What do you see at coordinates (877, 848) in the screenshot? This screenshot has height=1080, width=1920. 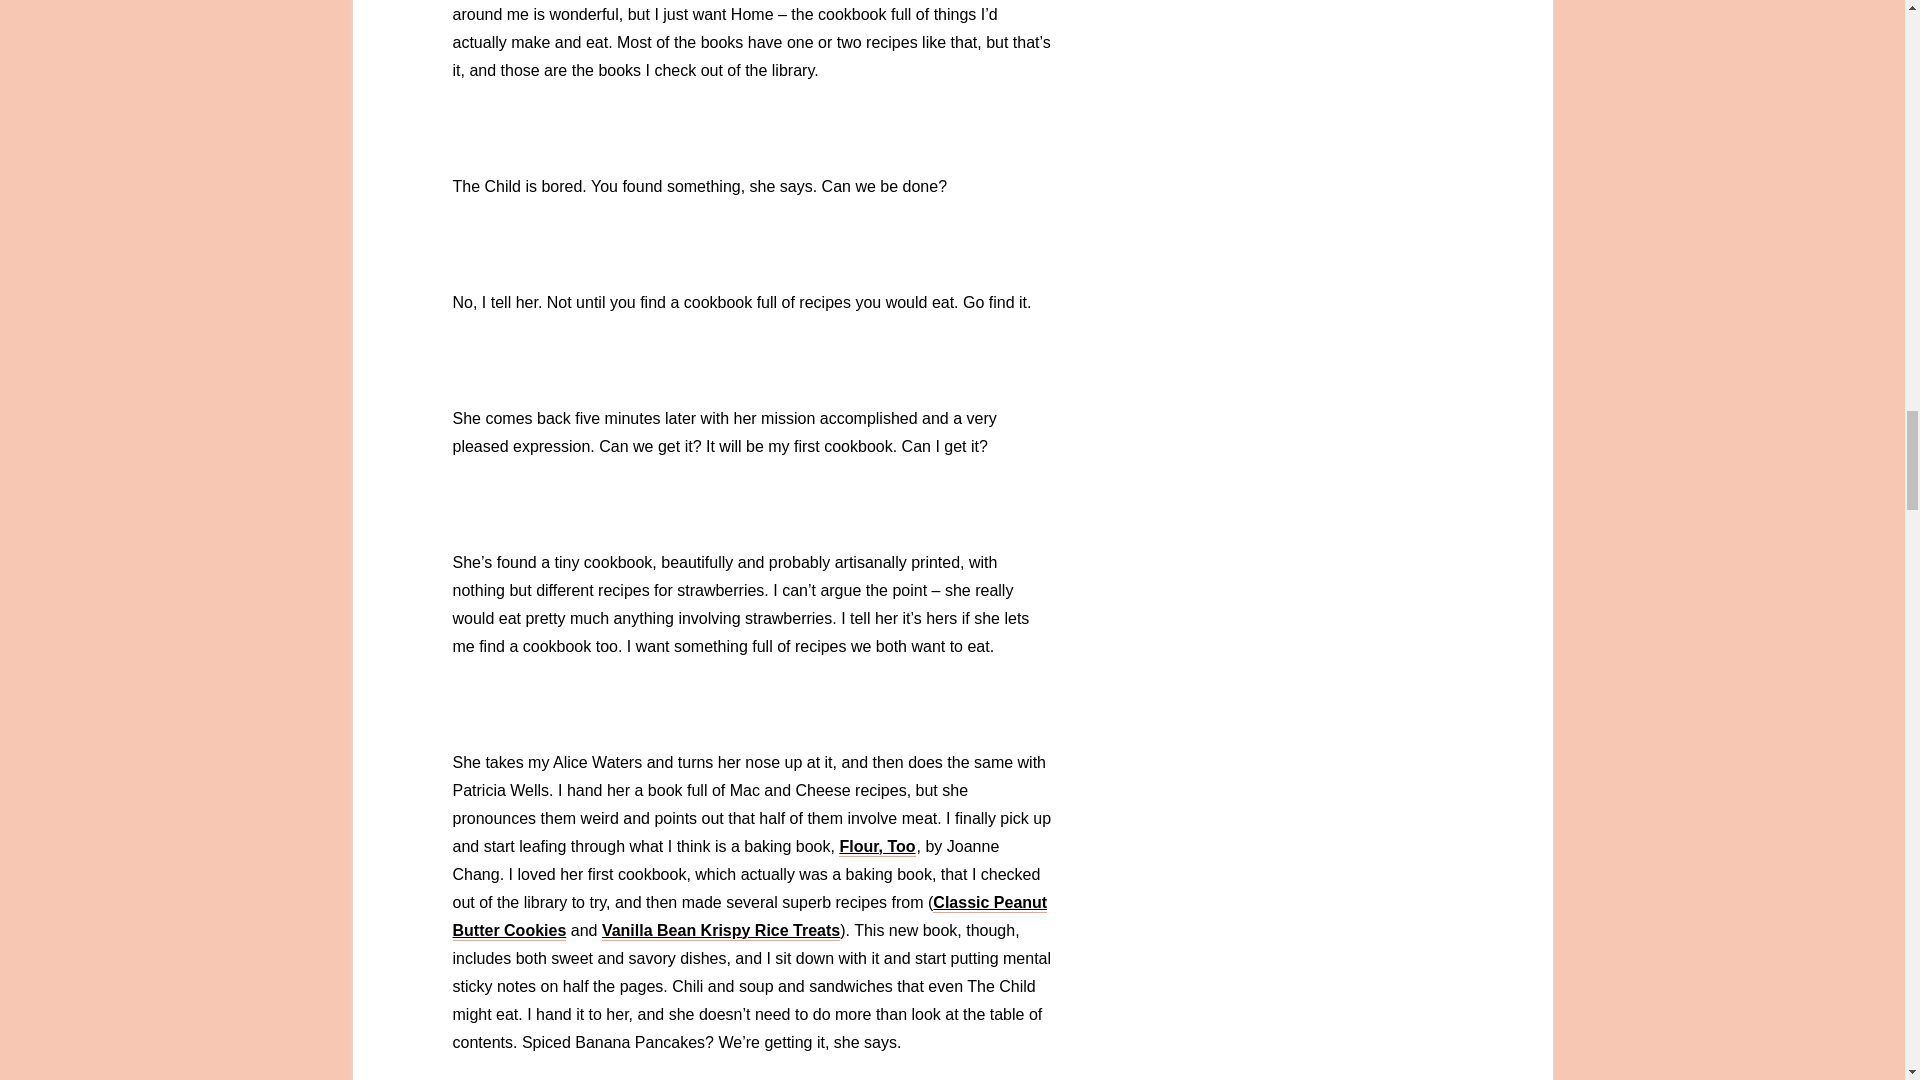 I see `Flour, Too` at bounding box center [877, 848].